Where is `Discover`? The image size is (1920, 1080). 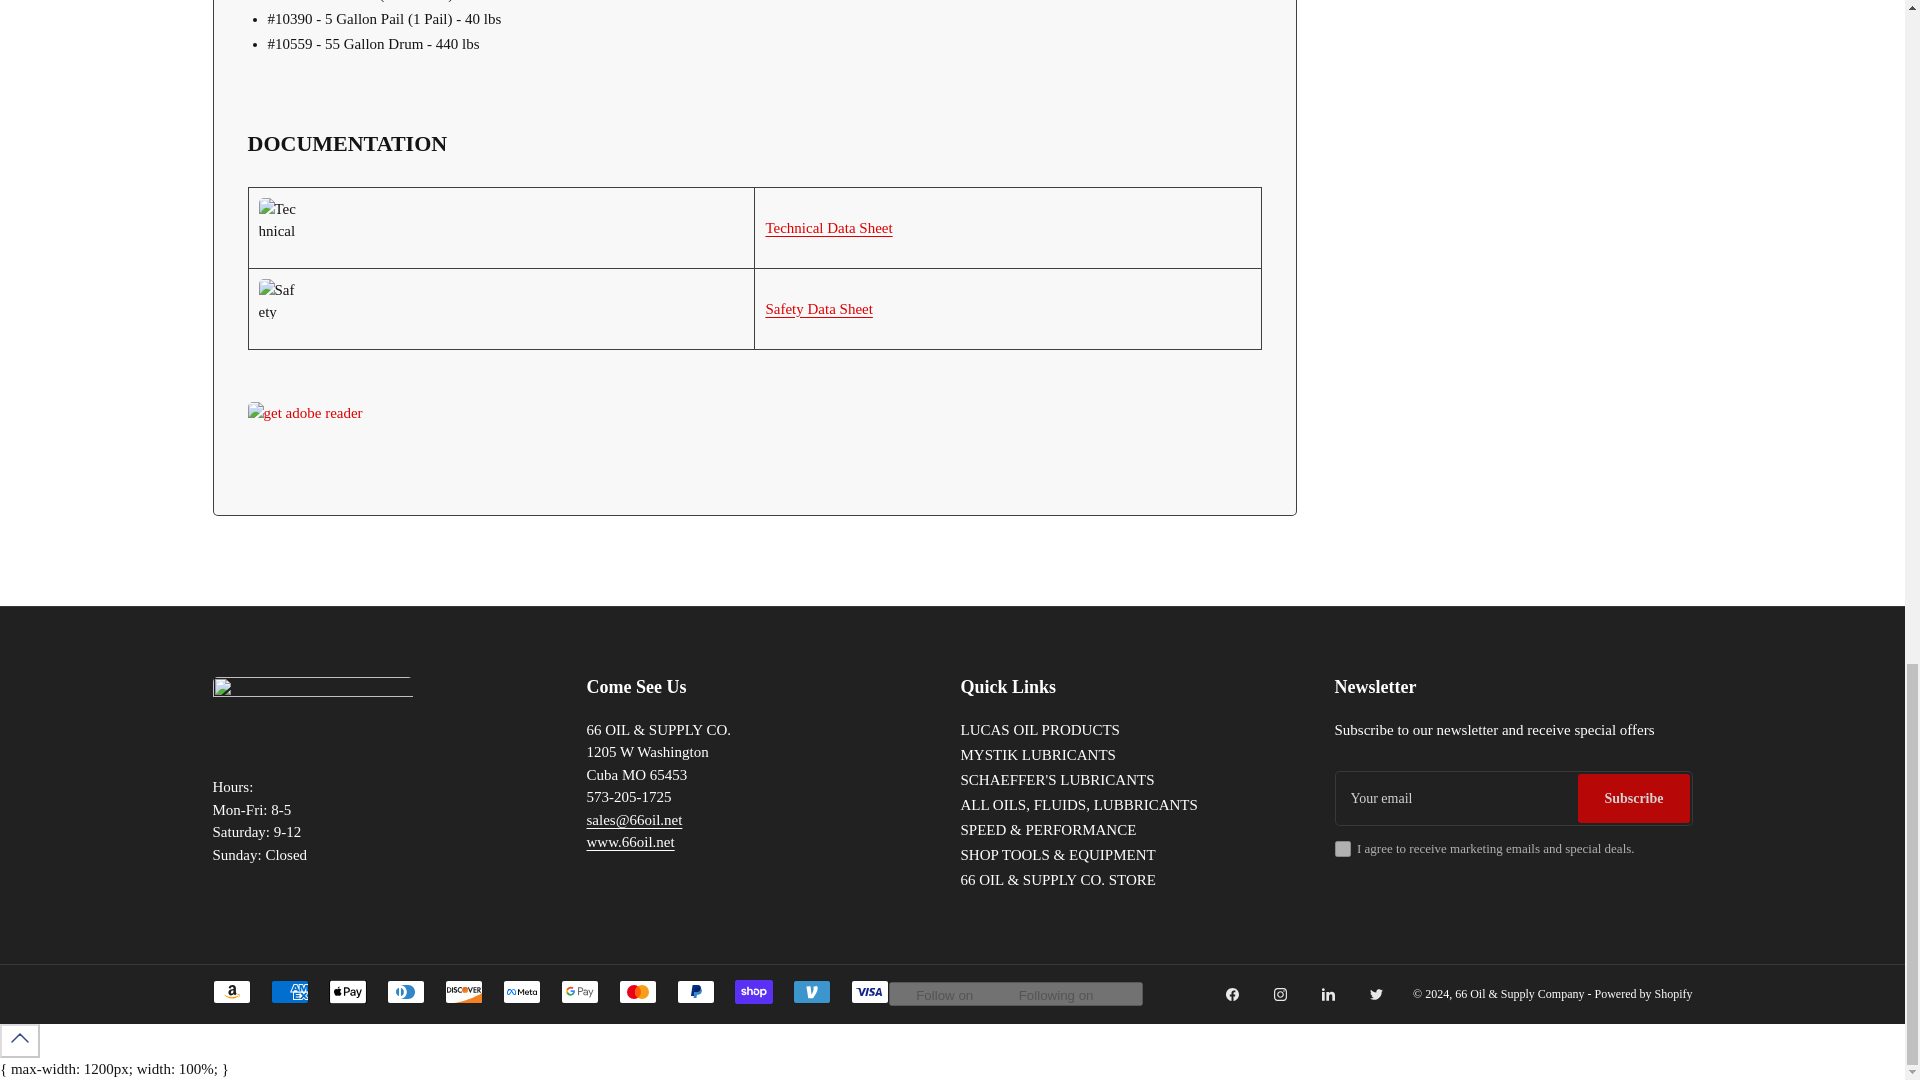 Discover is located at coordinates (462, 992).